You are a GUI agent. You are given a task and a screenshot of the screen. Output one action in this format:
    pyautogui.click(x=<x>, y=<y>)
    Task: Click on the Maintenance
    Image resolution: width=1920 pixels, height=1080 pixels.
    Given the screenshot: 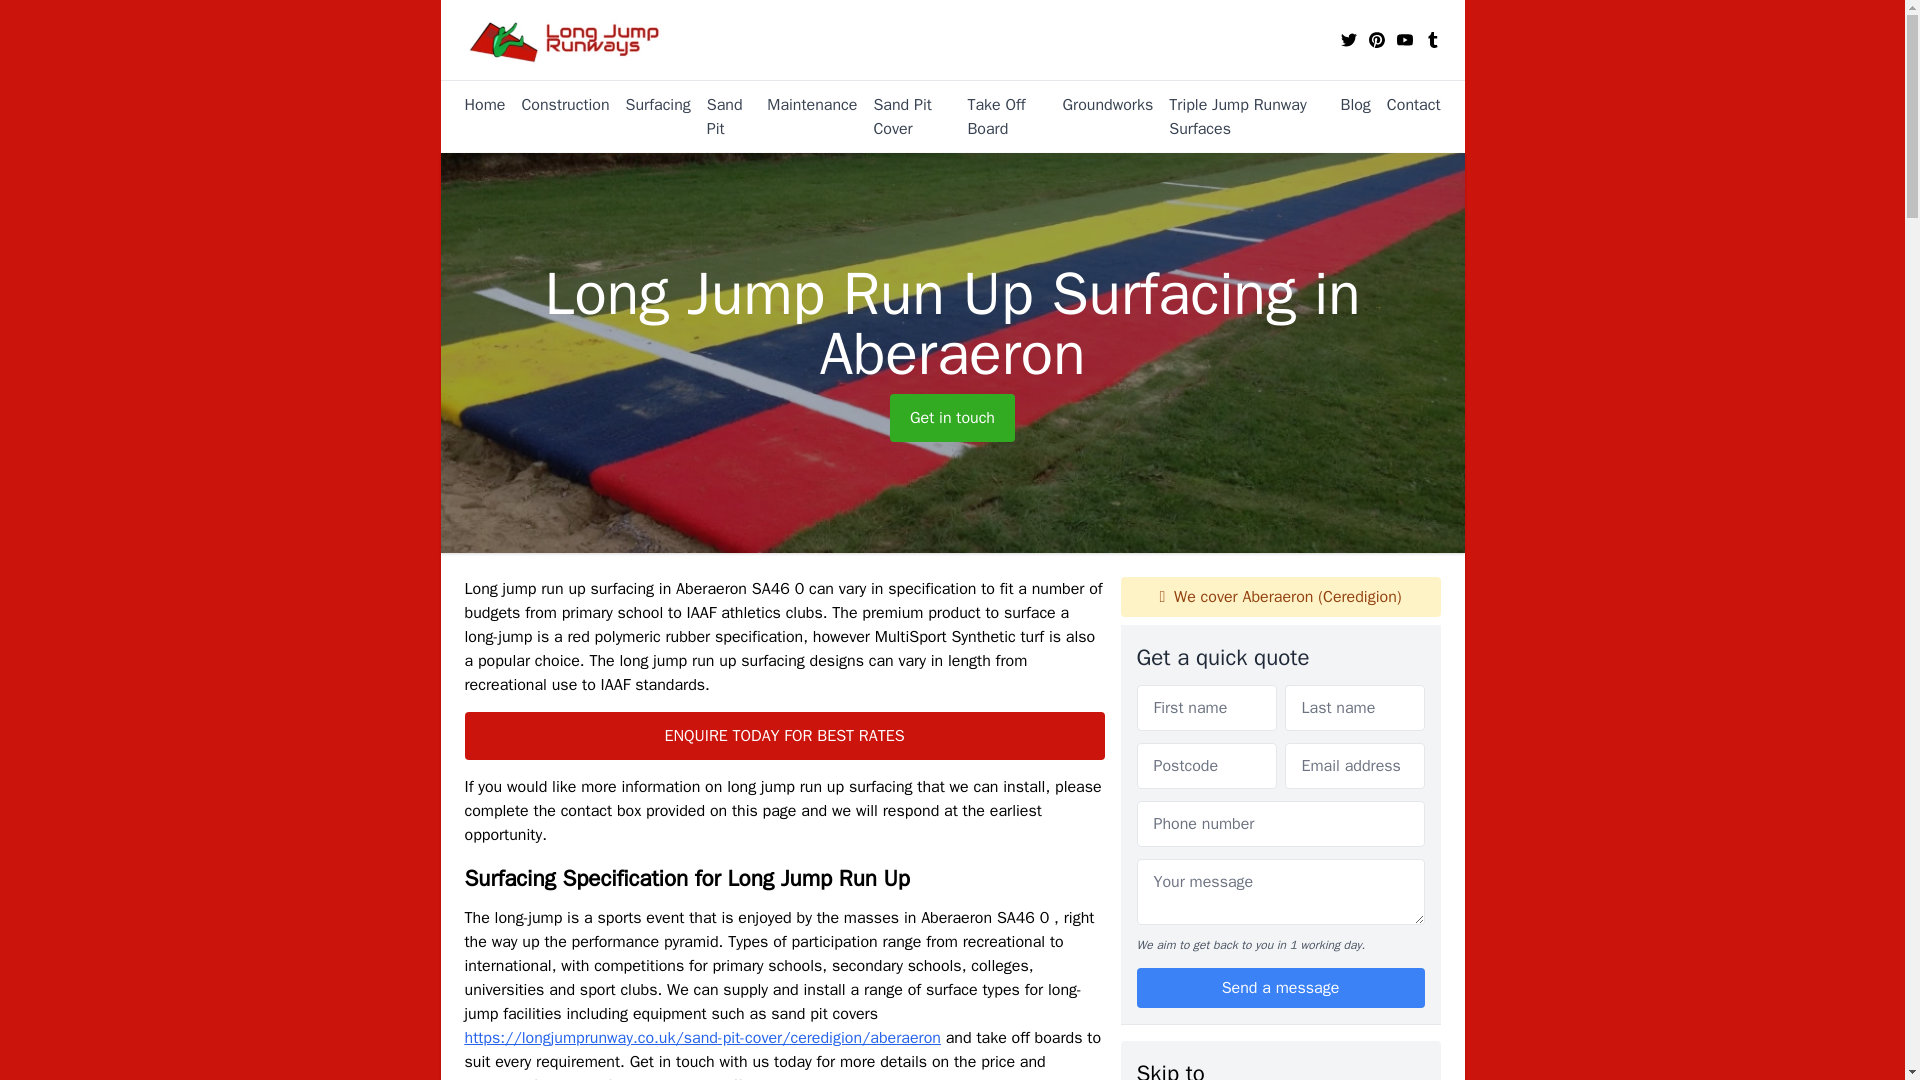 What is the action you would take?
    pyautogui.click(x=803, y=116)
    